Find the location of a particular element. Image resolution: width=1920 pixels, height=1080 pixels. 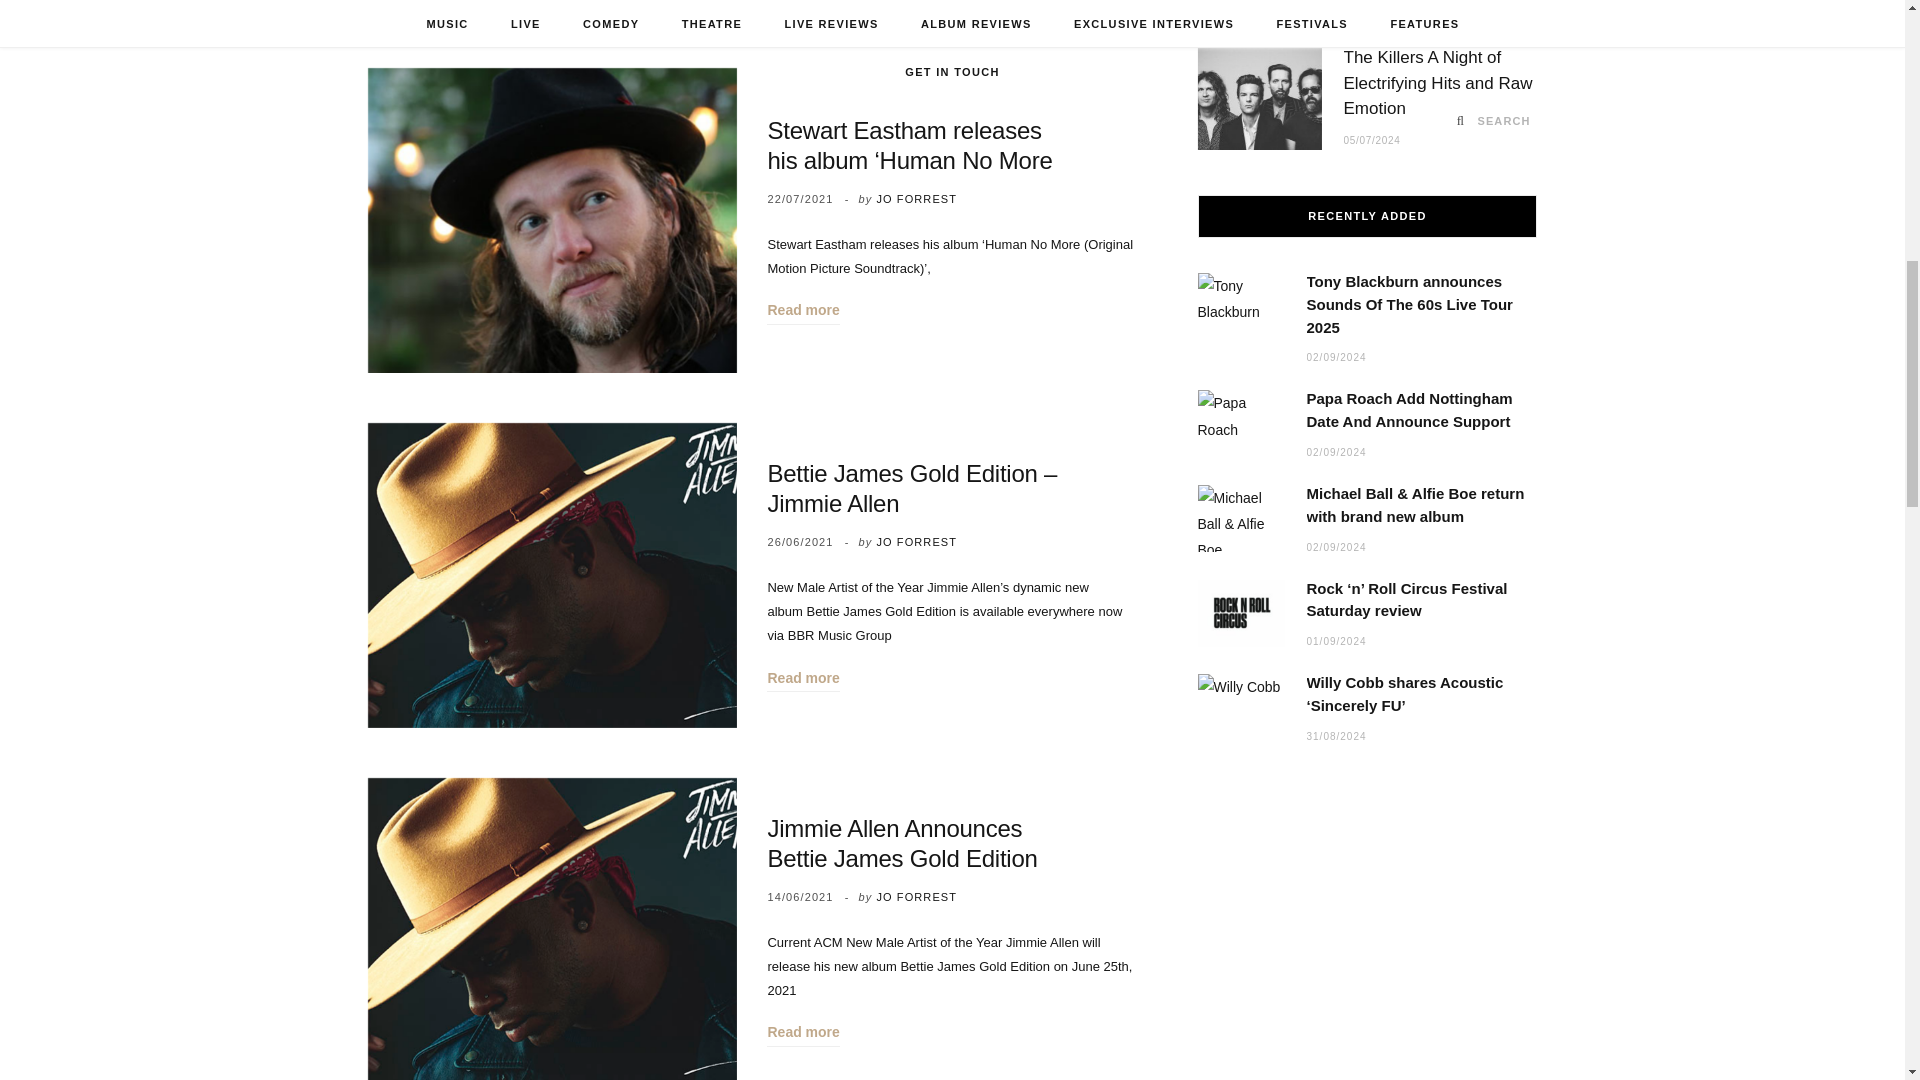

Read more is located at coordinates (802, 310).